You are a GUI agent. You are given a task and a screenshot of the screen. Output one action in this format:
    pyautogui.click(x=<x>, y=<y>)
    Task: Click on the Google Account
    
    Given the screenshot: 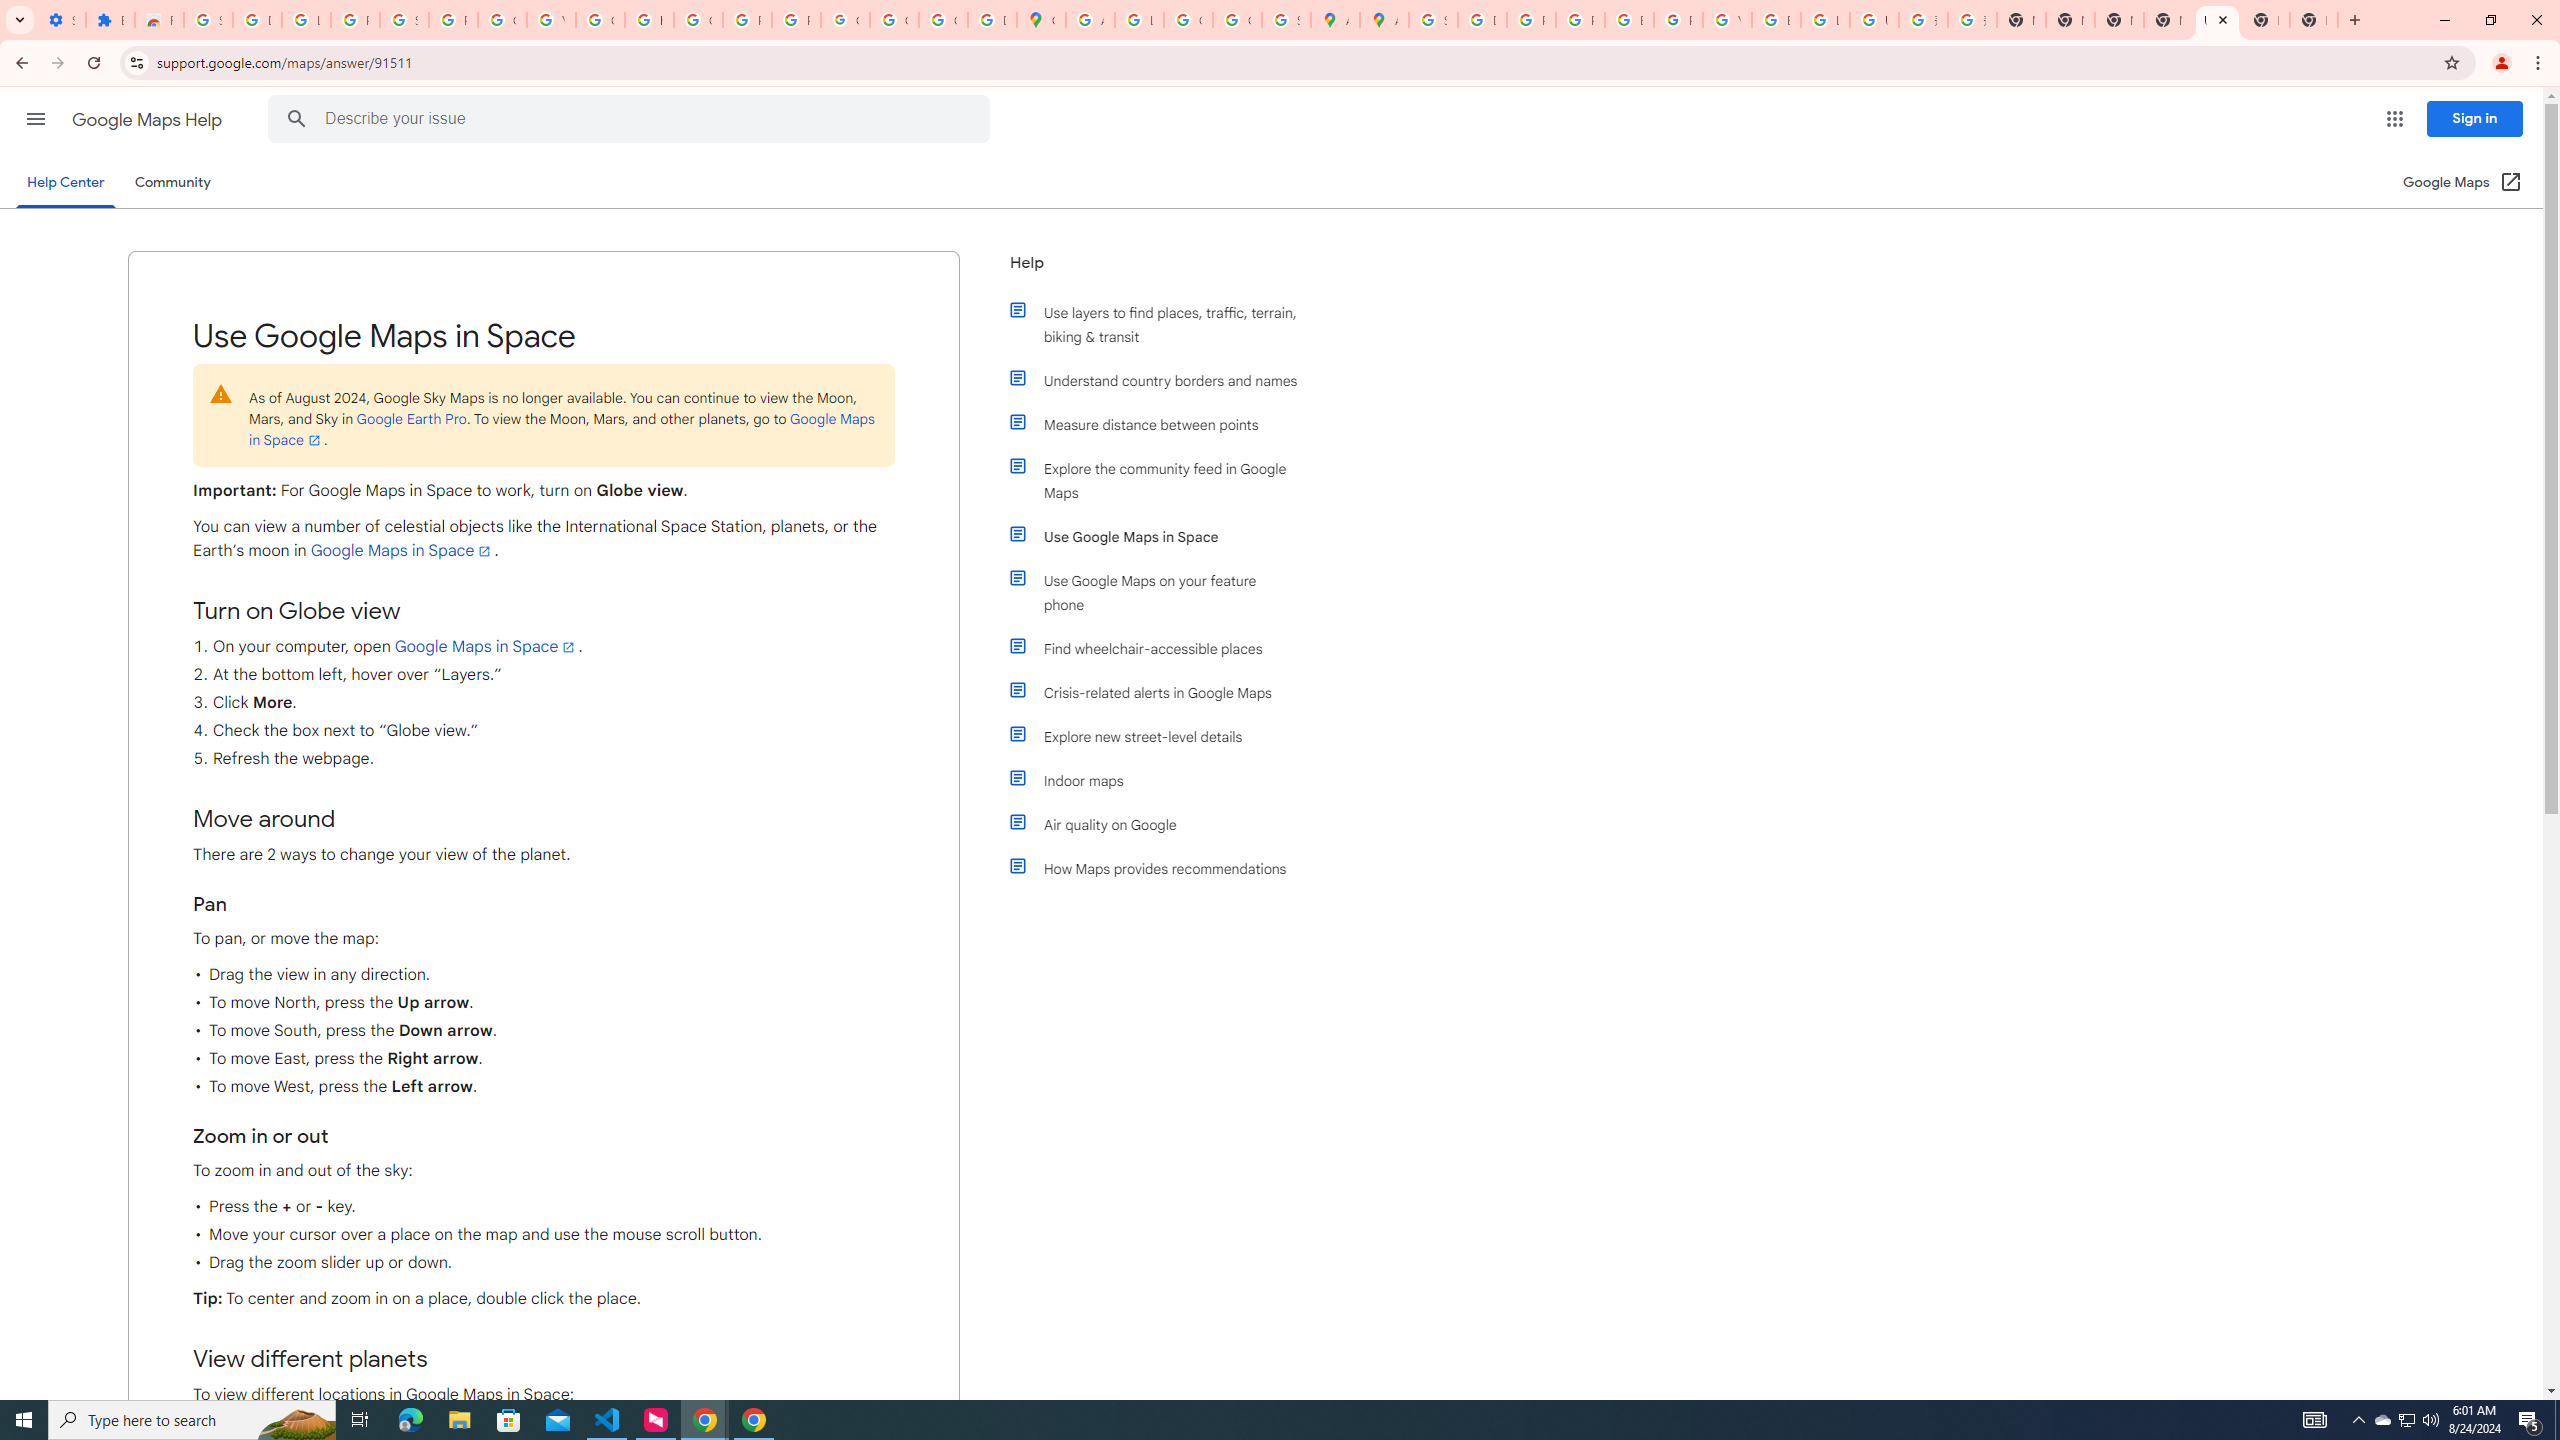 What is the action you would take?
    pyautogui.click(x=502, y=20)
    